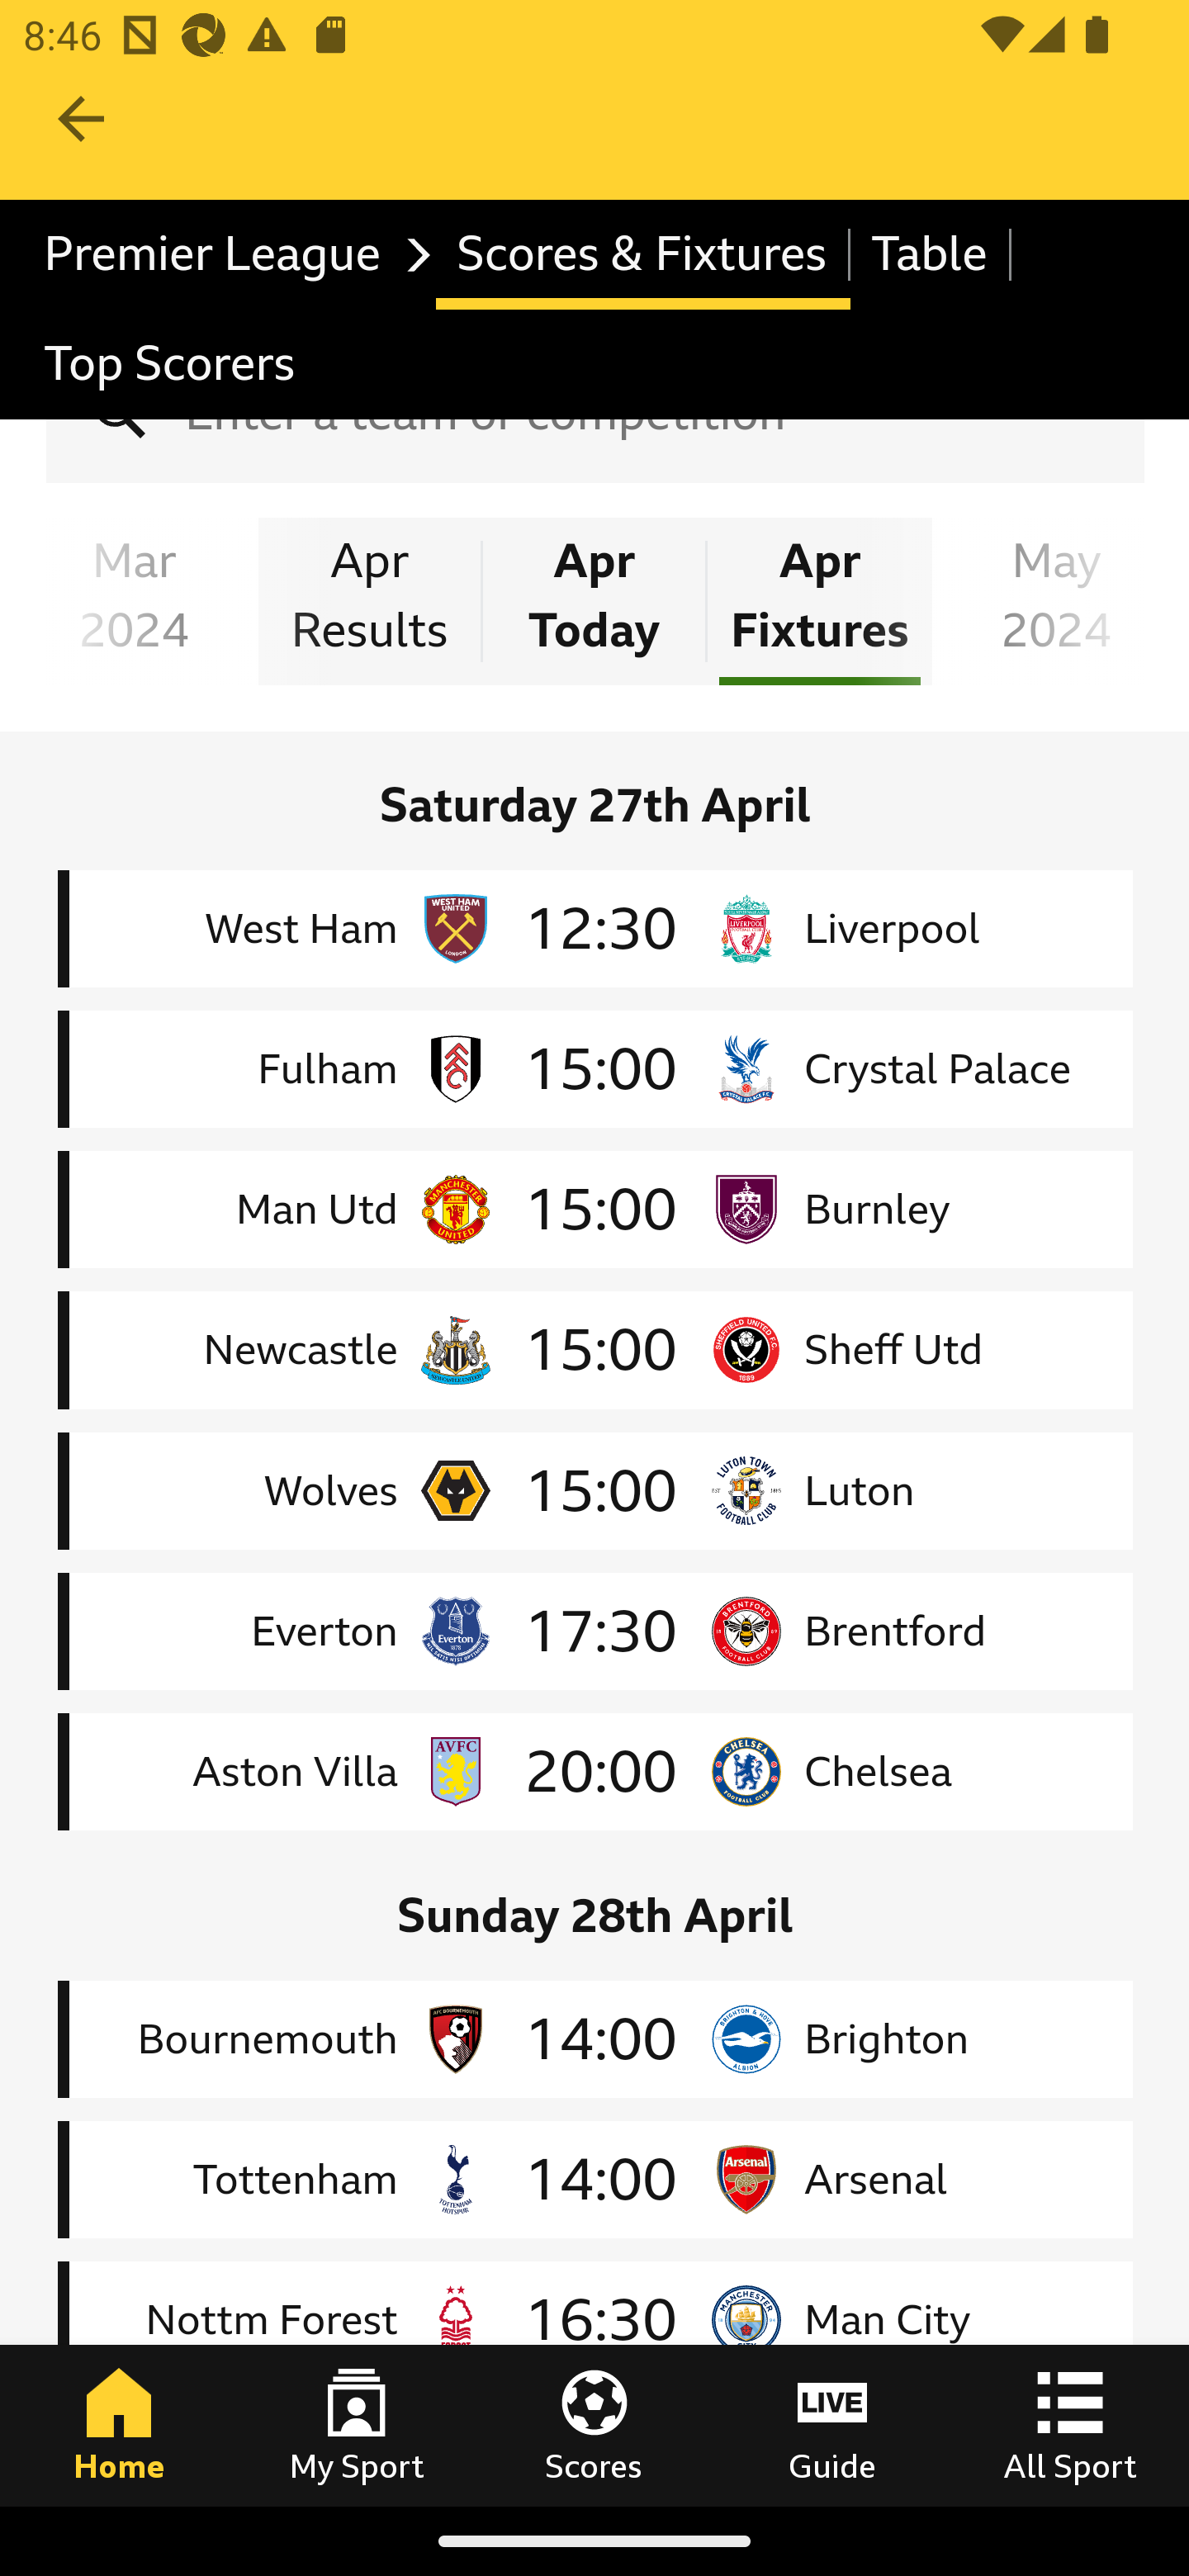  I want to click on Table, so click(931, 254).